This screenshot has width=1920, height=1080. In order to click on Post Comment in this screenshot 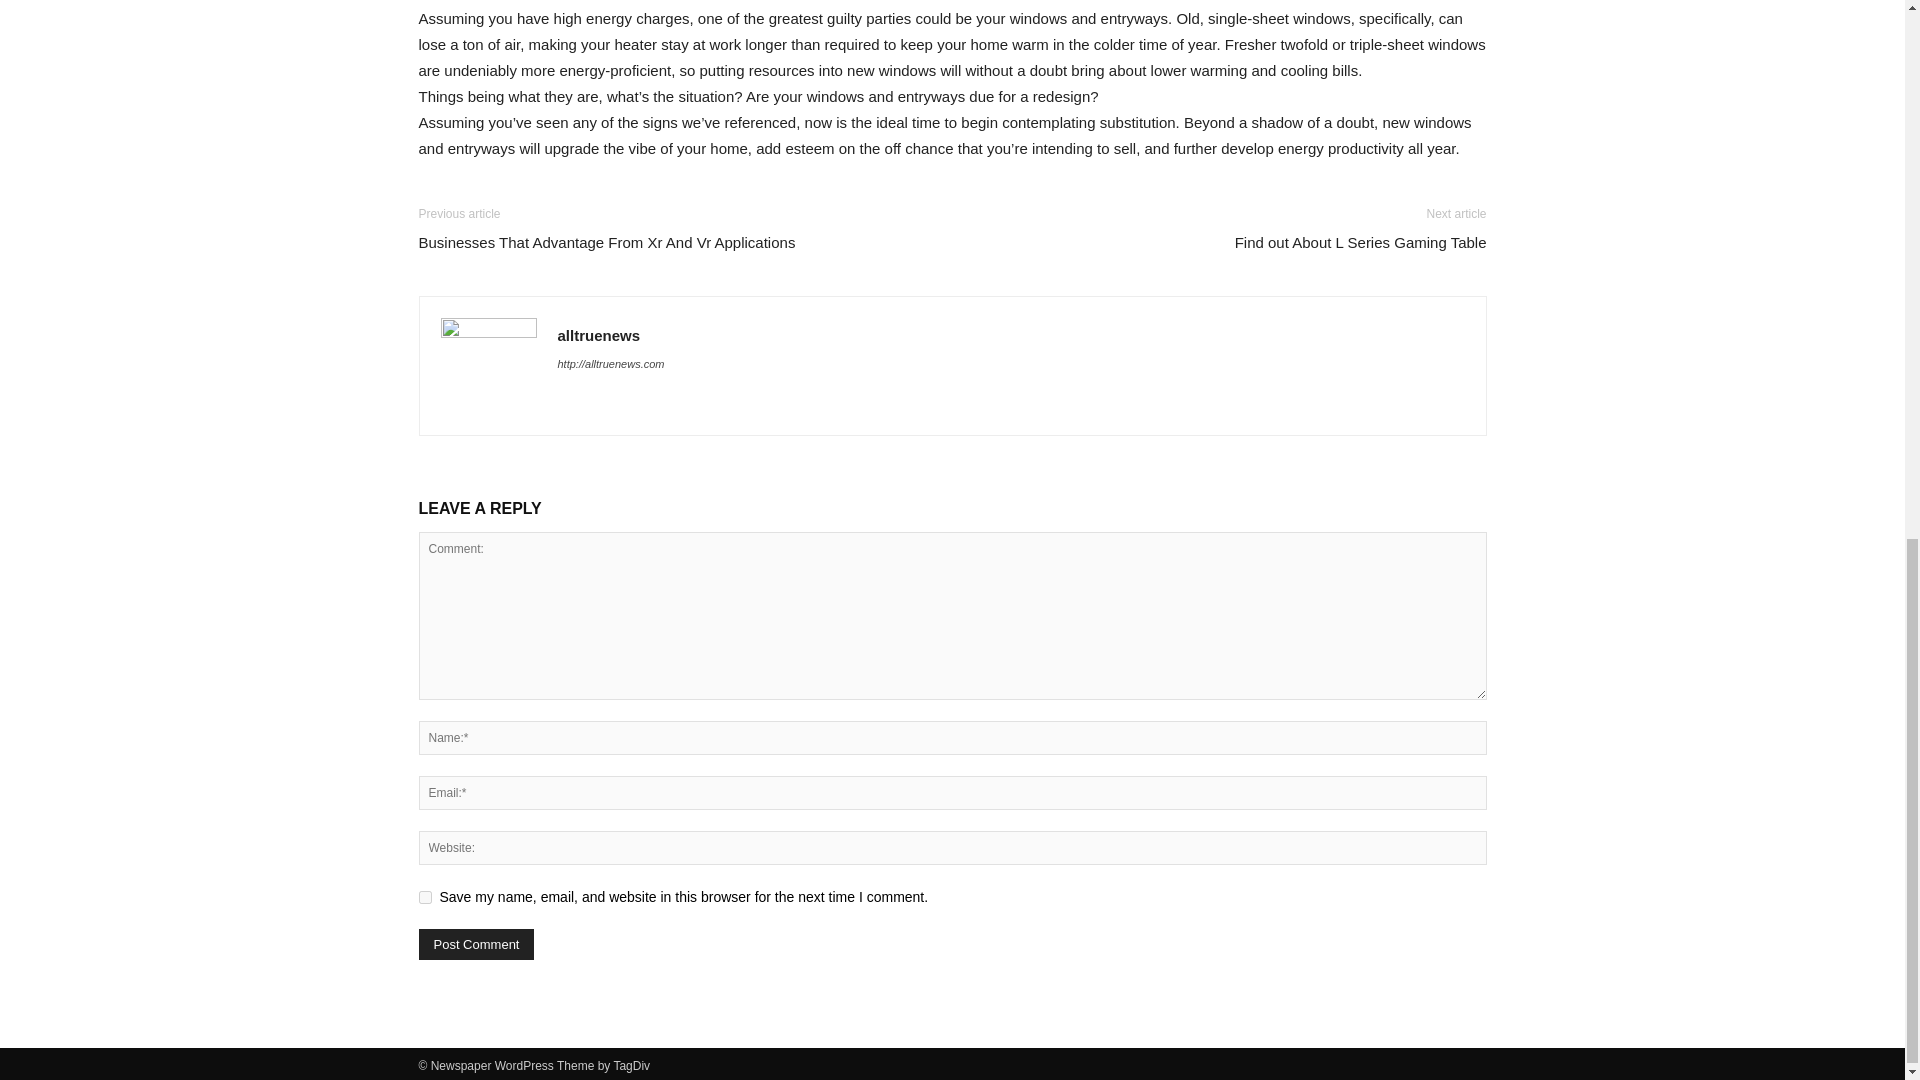, I will do `click(476, 944)`.